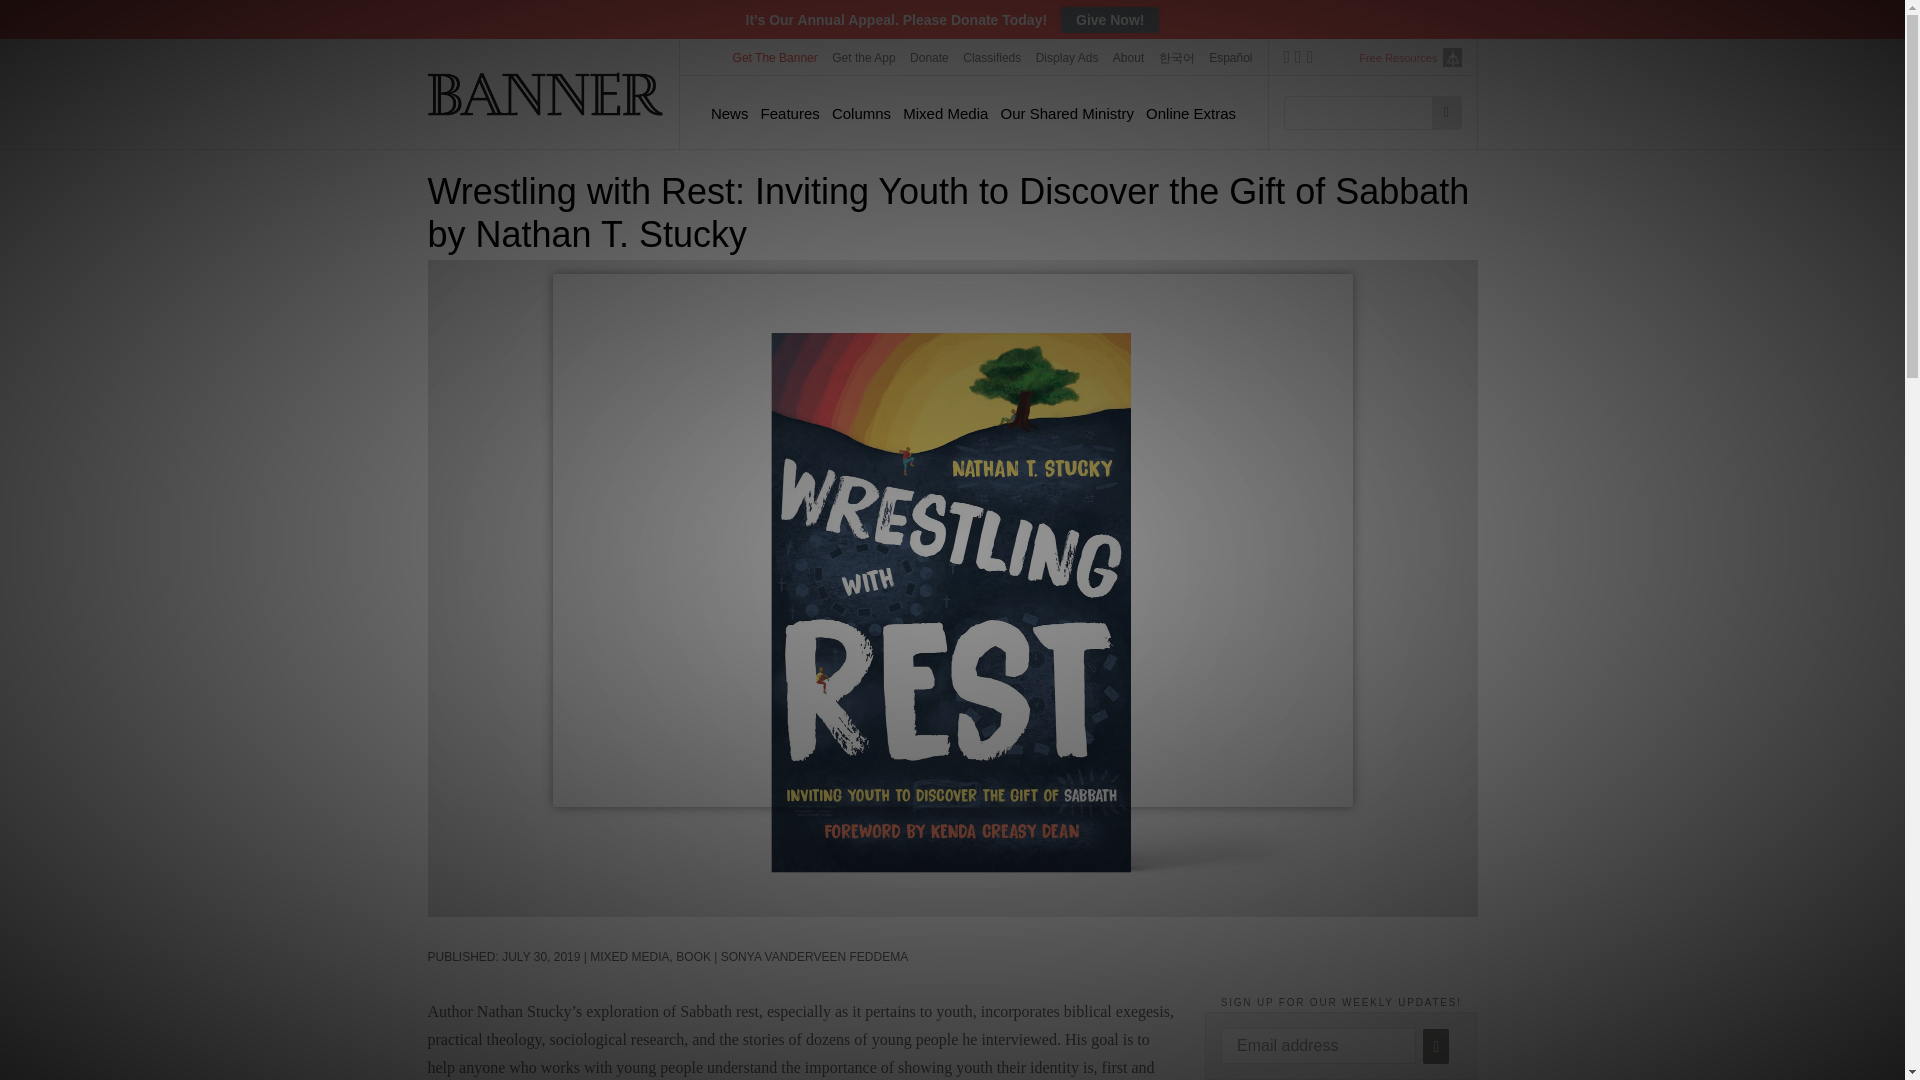 The image size is (1920, 1080). Describe the element at coordinates (945, 113) in the screenshot. I see `Mixed Media` at that location.